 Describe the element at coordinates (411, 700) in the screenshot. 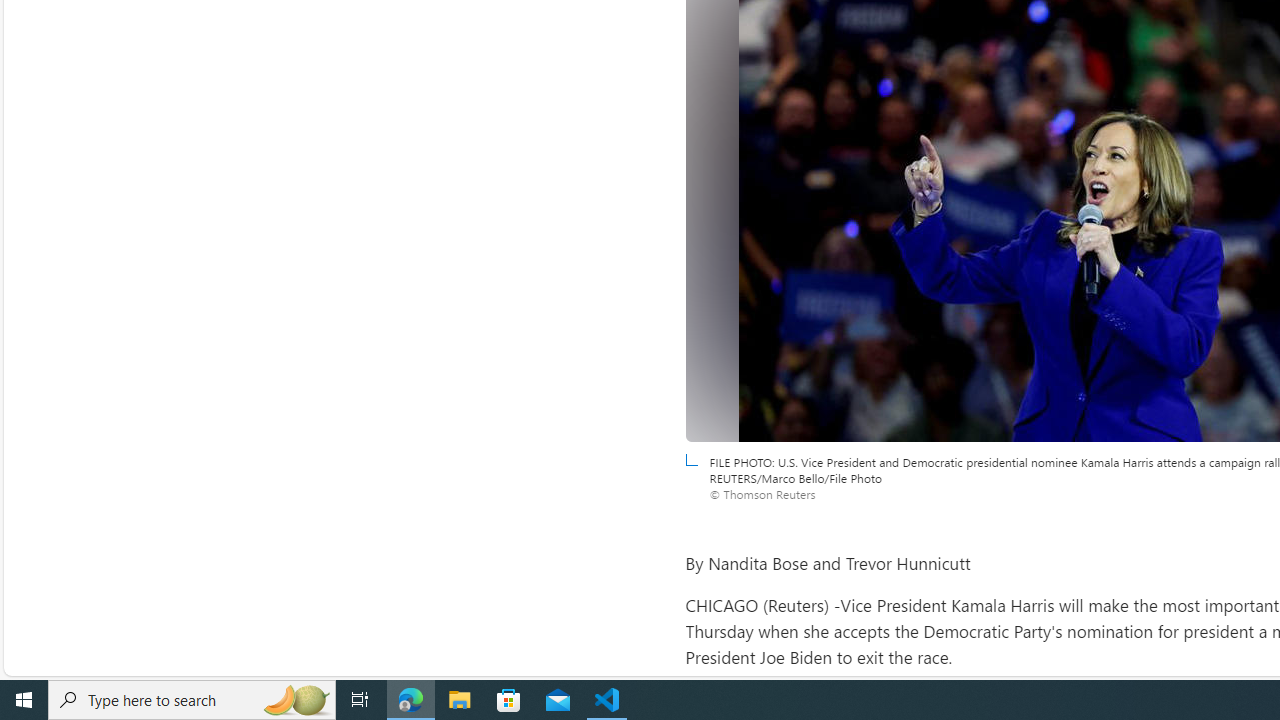

I see `Microsoft Edge - 1 running window` at that location.